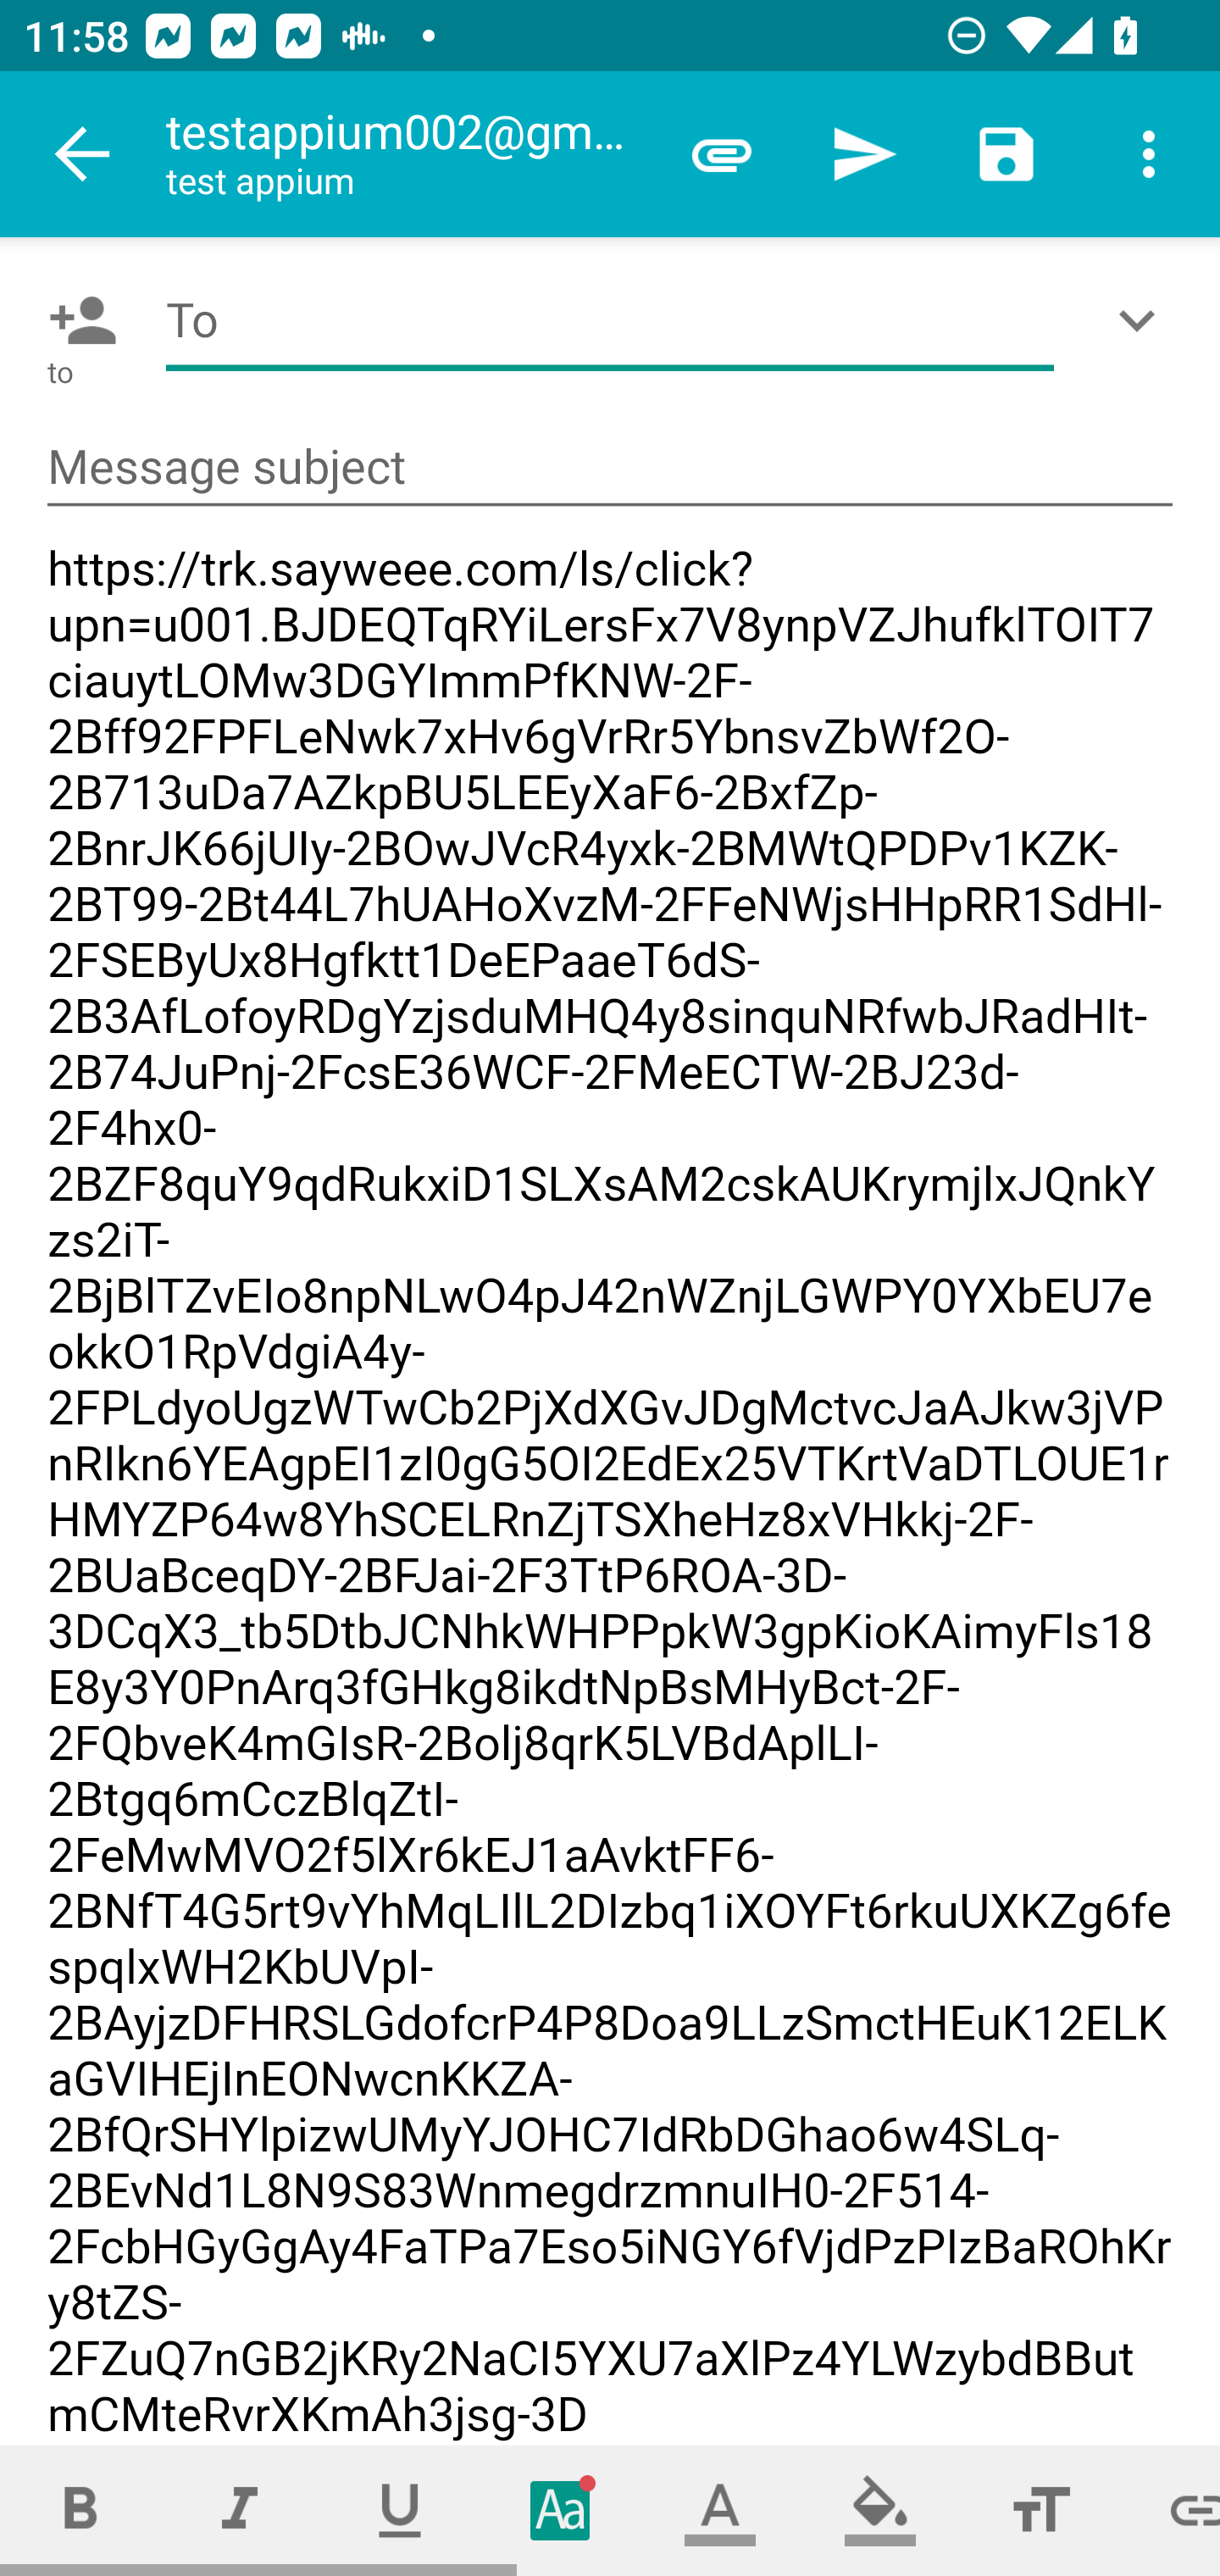 Image resolution: width=1220 pixels, height=2576 pixels. What do you see at coordinates (561, 2510) in the screenshot?
I see `Typeface (font)` at bounding box center [561, 2510].